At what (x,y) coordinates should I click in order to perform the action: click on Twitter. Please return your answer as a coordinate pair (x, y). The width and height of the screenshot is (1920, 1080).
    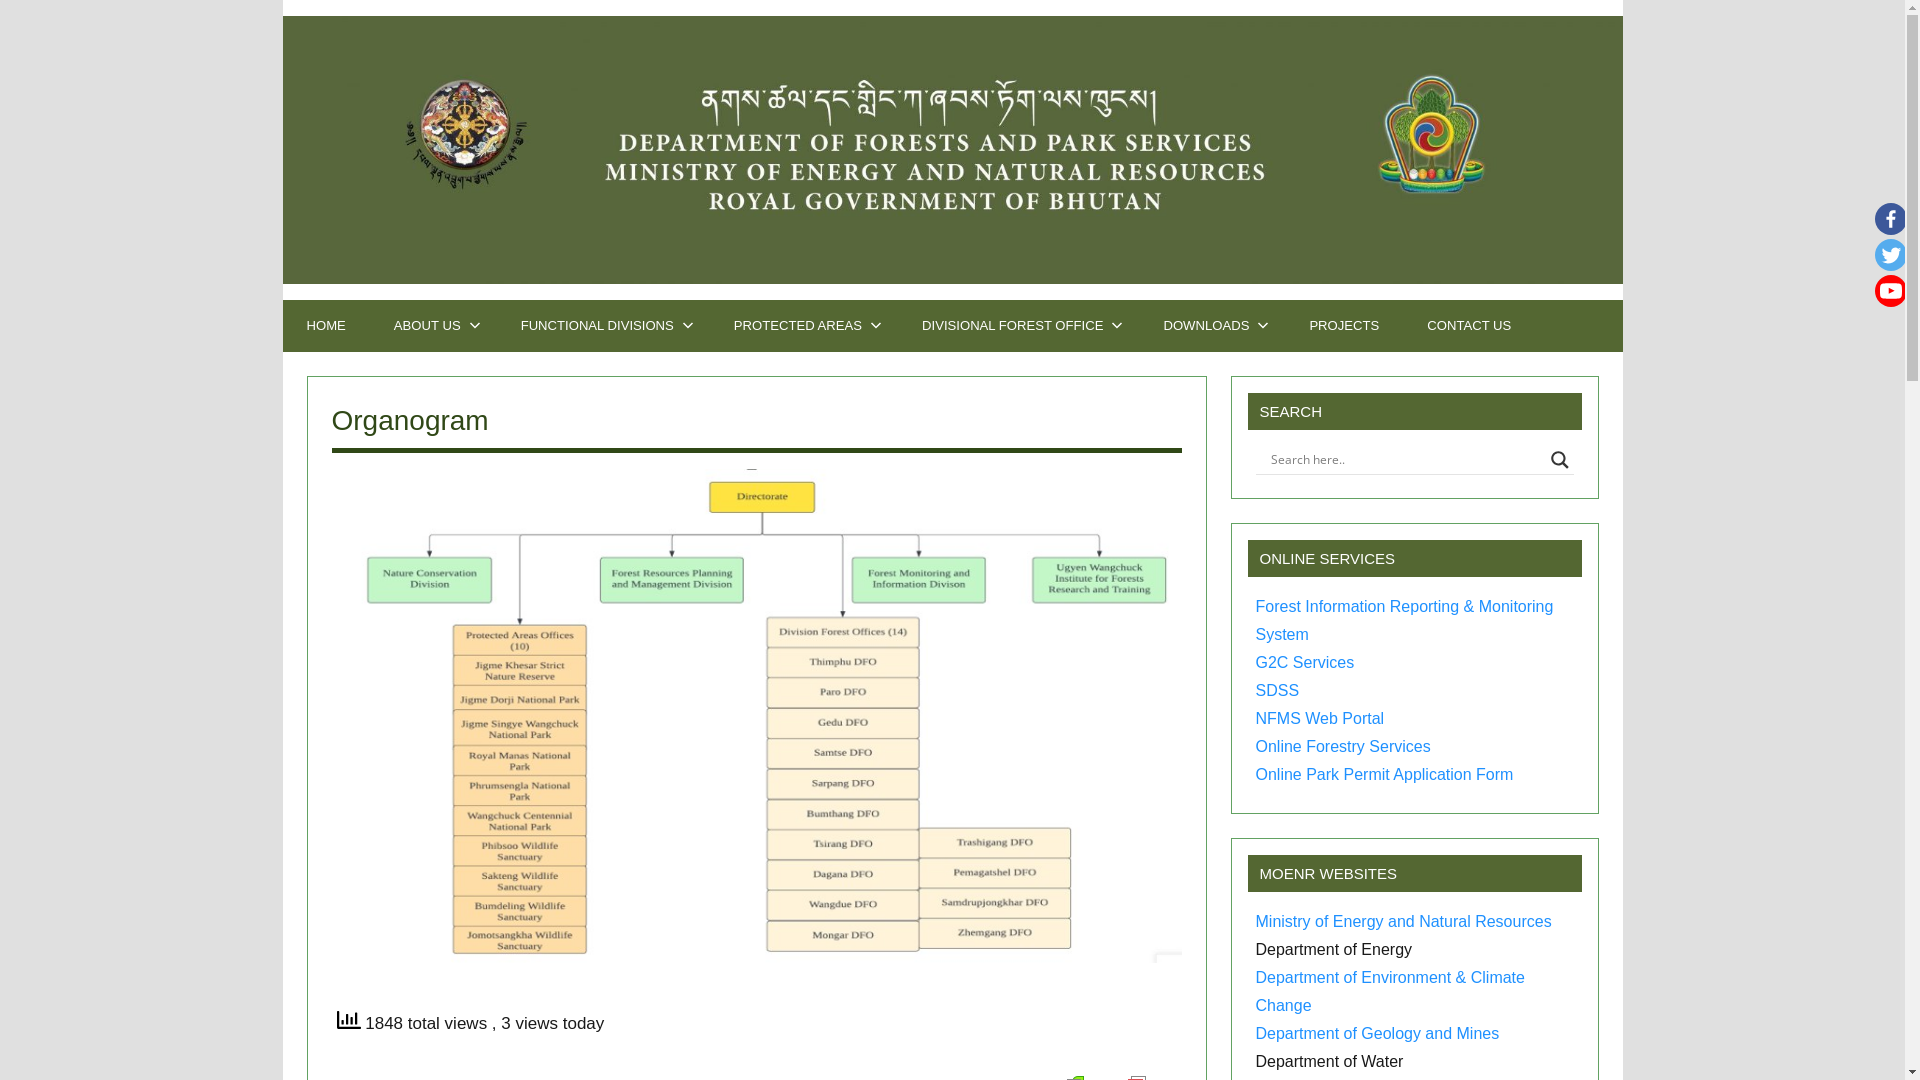
    Looking at the image, I should click on (1891, 255).